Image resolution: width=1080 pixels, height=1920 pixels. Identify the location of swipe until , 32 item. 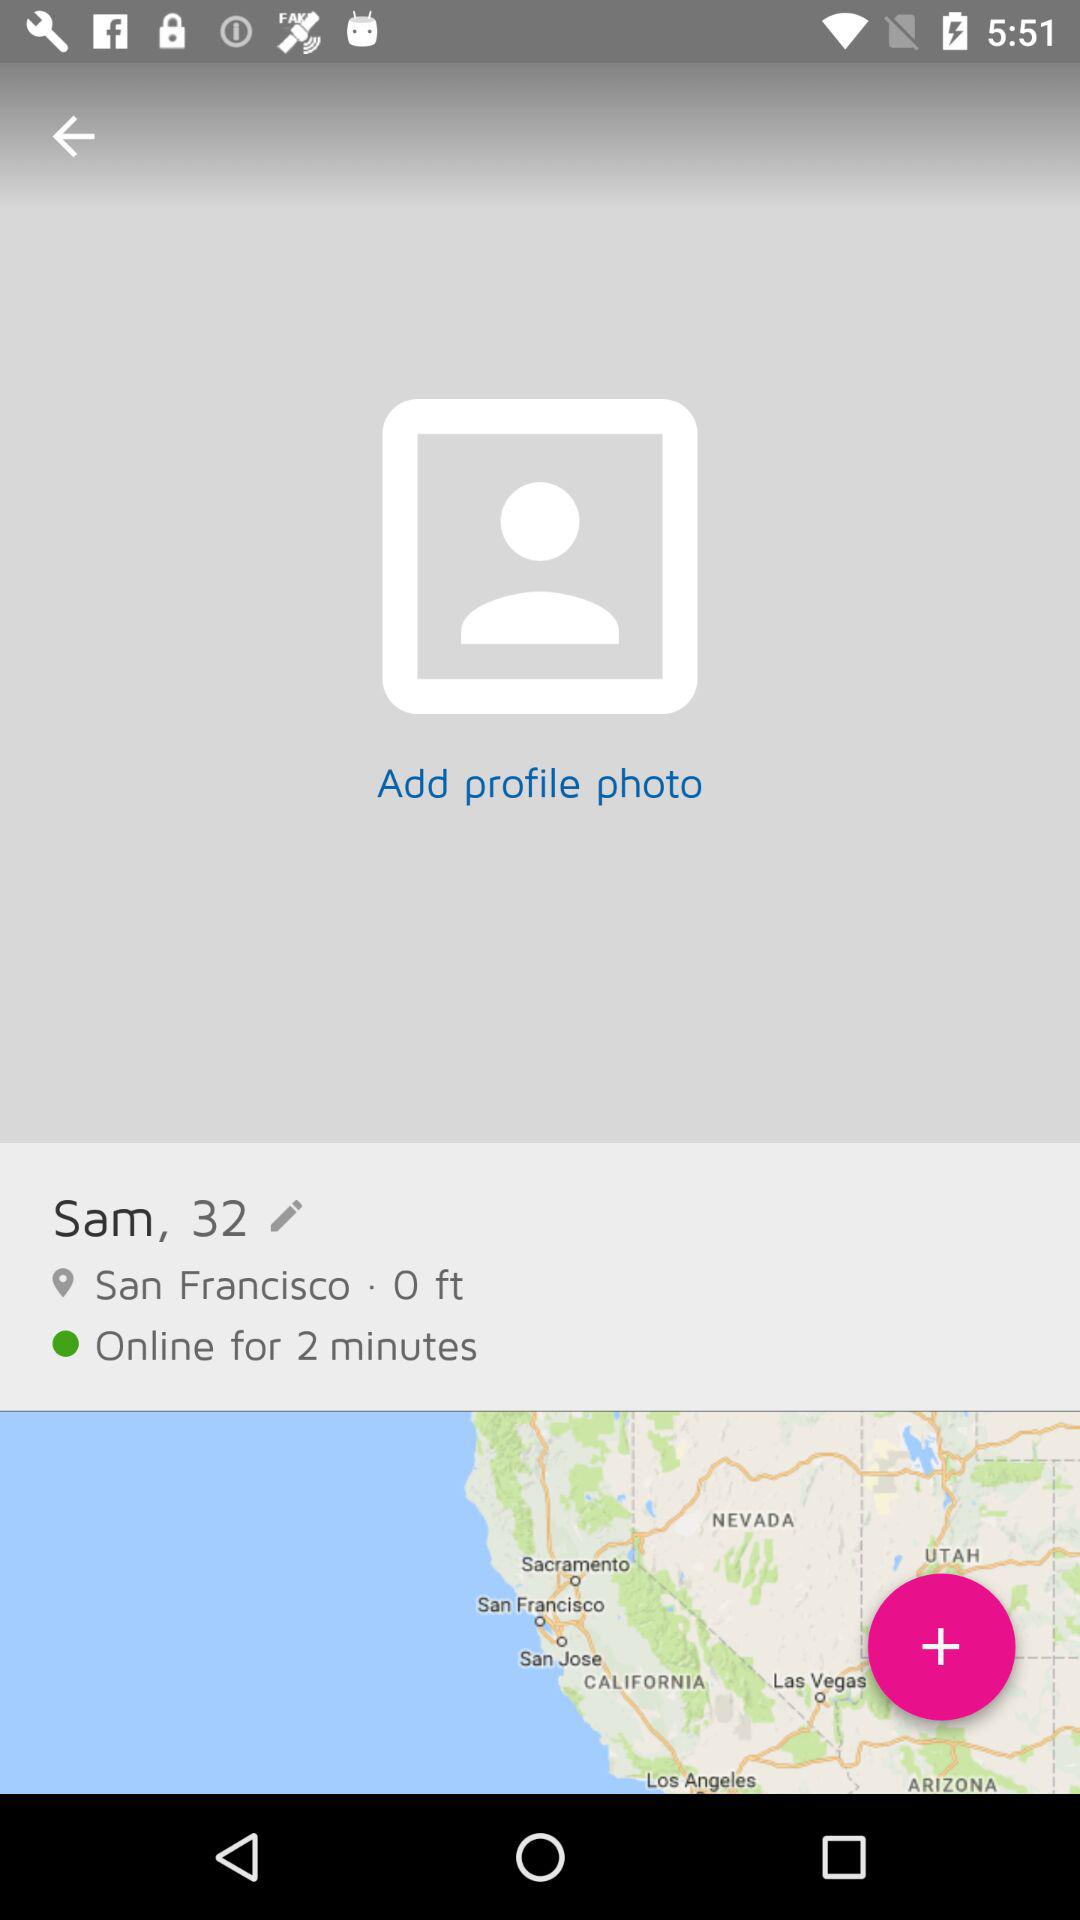
(228, 1216).